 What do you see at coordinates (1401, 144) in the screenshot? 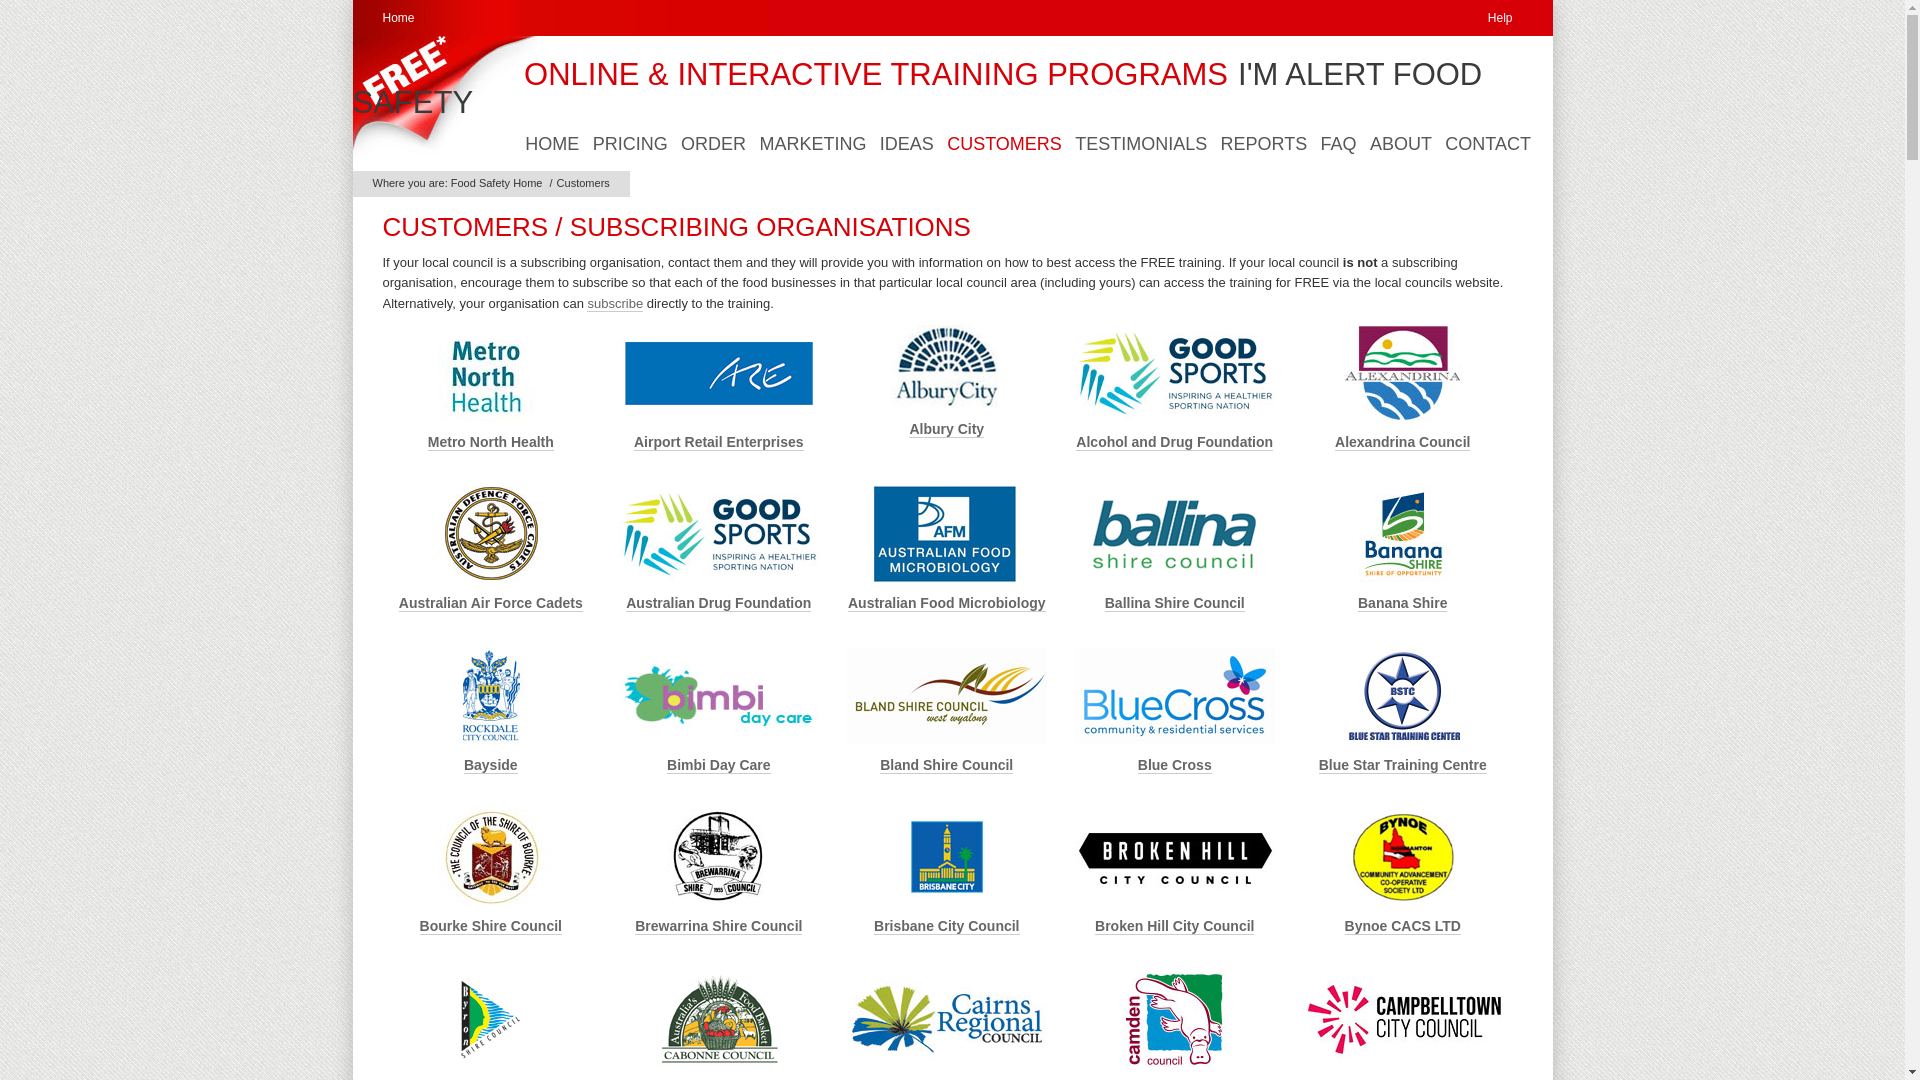
I see `ABOUT` at bounding box center [1401, 144].